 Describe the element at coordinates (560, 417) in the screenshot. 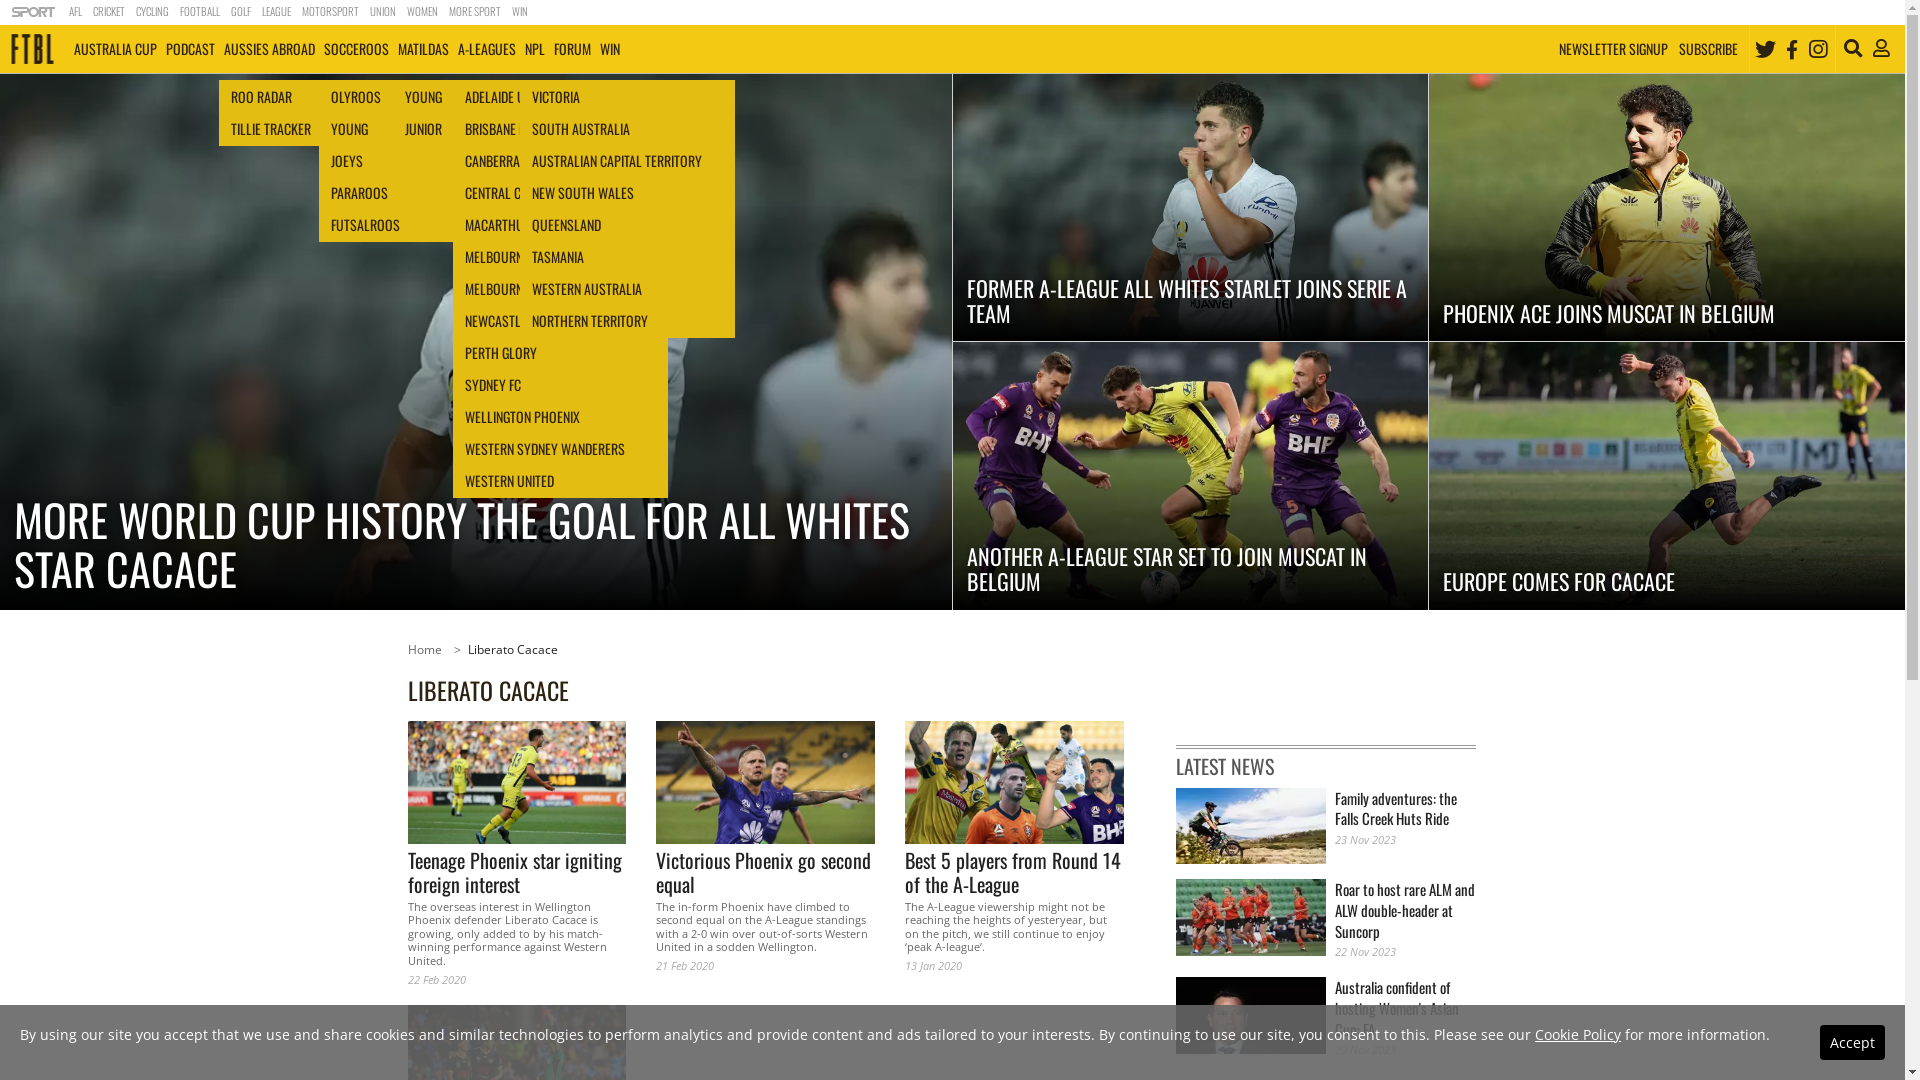

I see `WELLINGTON PHOENIX` at that location.